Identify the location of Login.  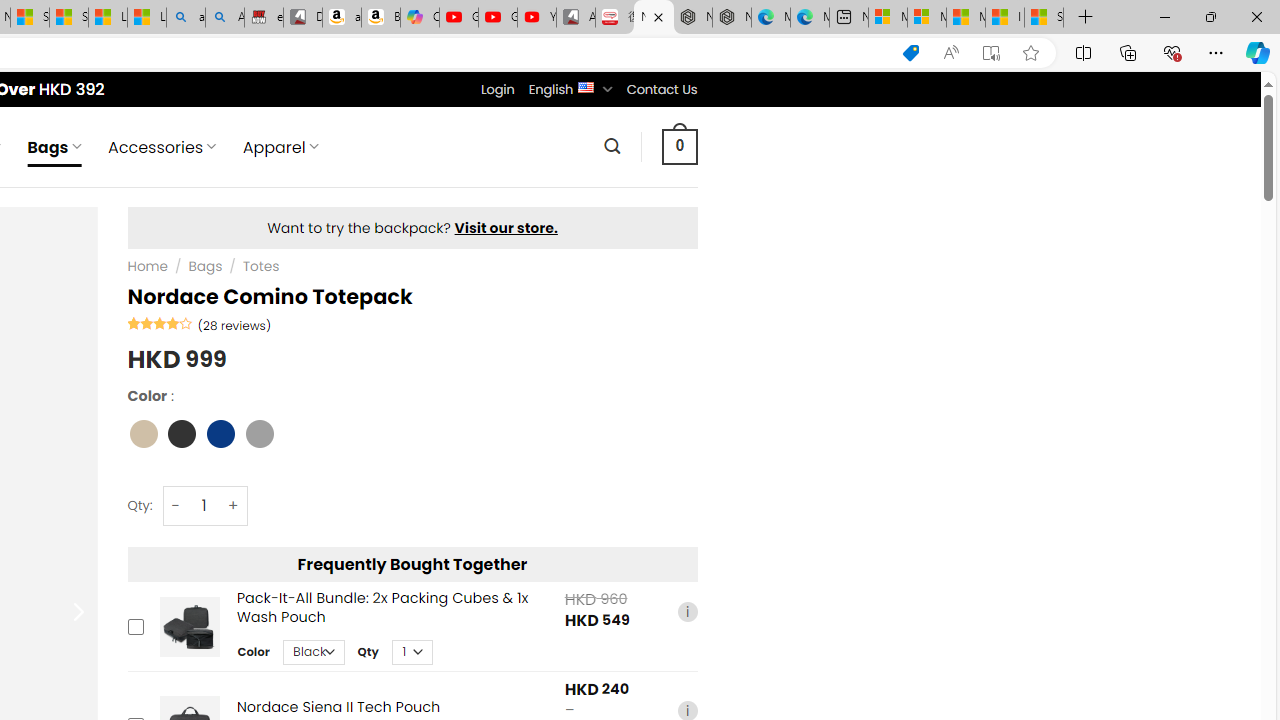
(497, 89).